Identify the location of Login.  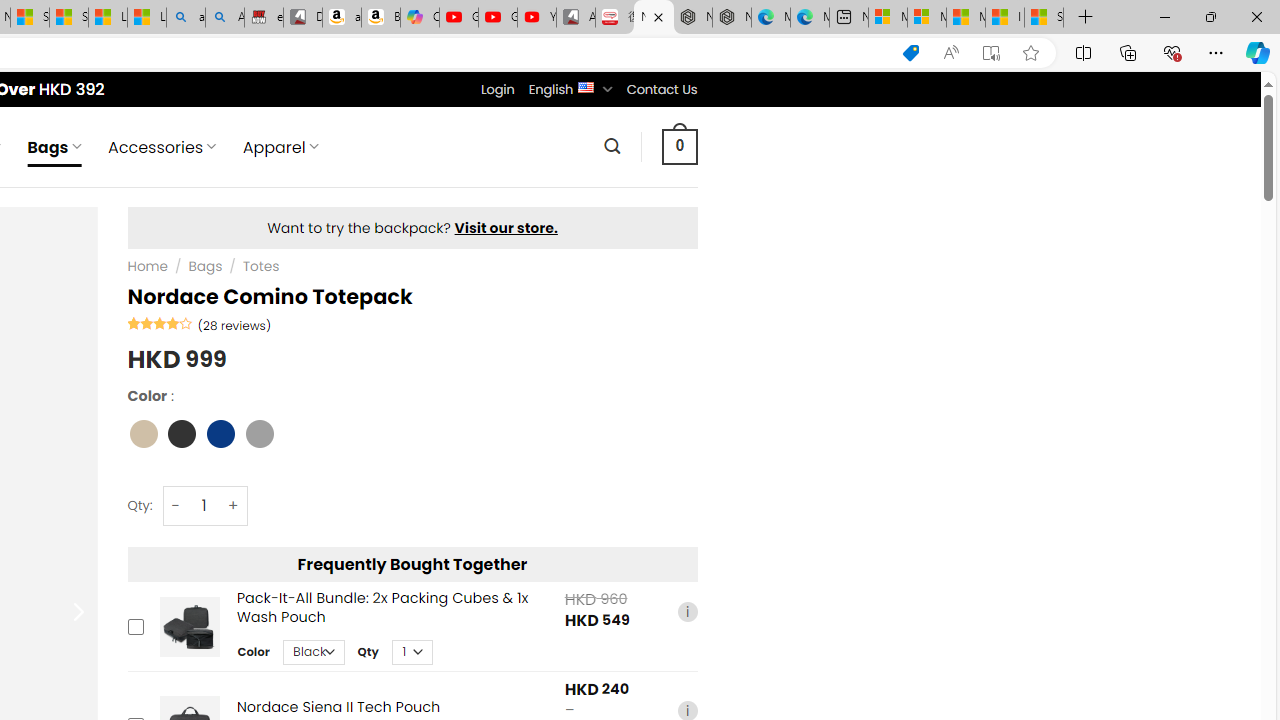
(497, 89).